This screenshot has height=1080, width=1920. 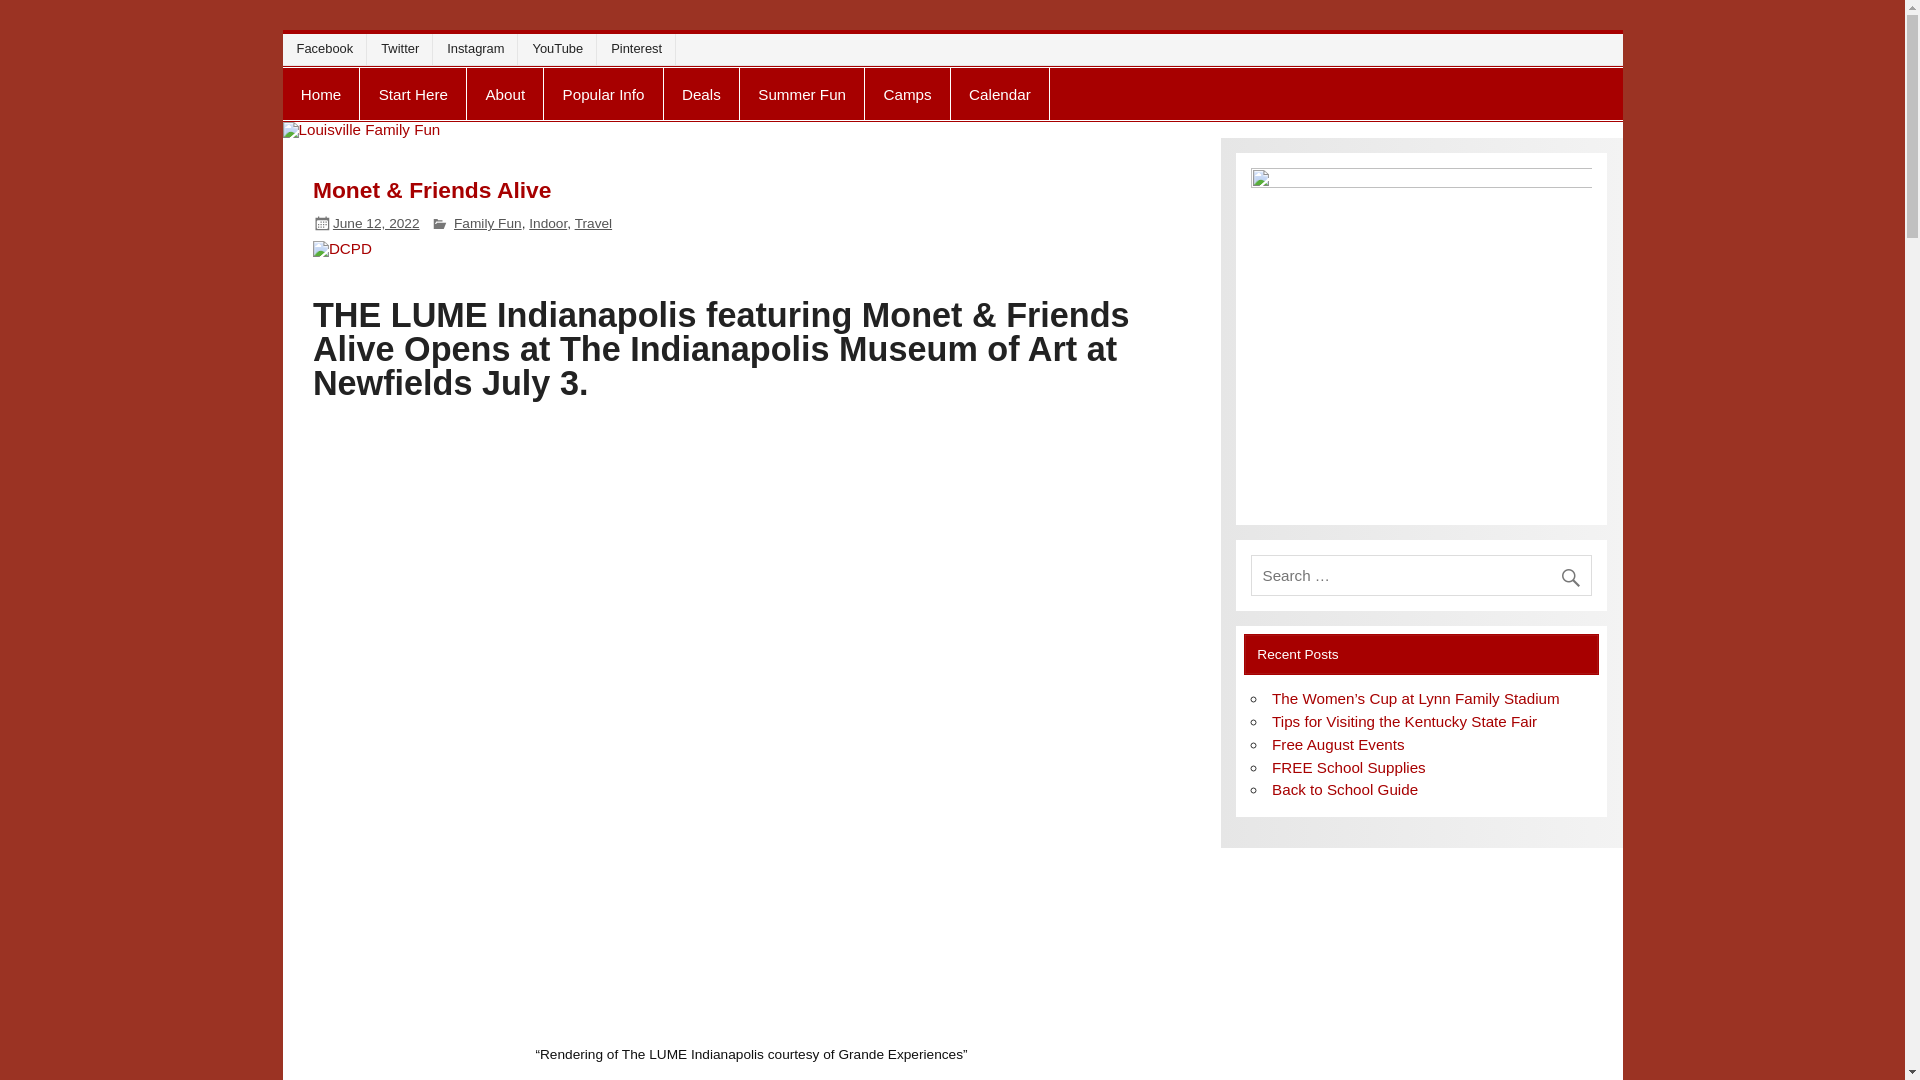 I want to click on Louisville Family Fun, so click(x=475, y=84).